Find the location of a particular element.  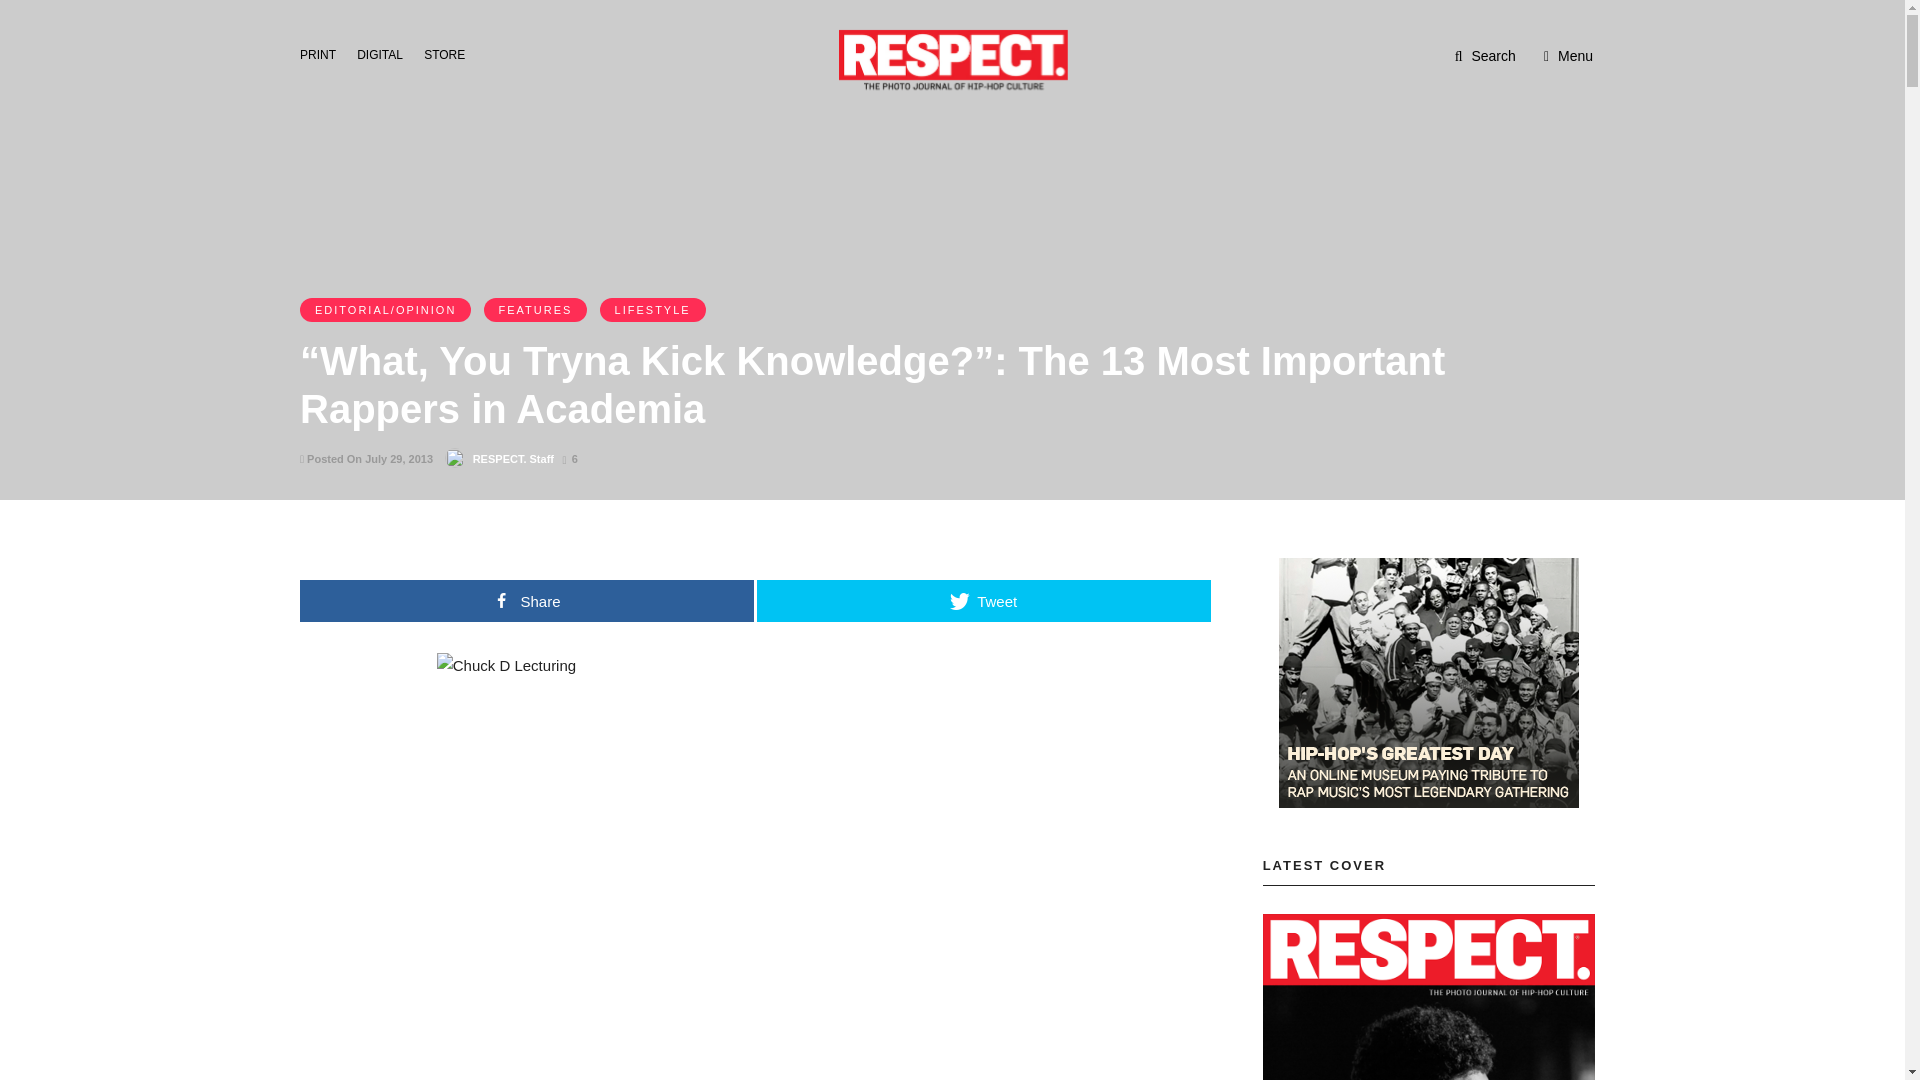

STORE is located at coordinates (450, 53).